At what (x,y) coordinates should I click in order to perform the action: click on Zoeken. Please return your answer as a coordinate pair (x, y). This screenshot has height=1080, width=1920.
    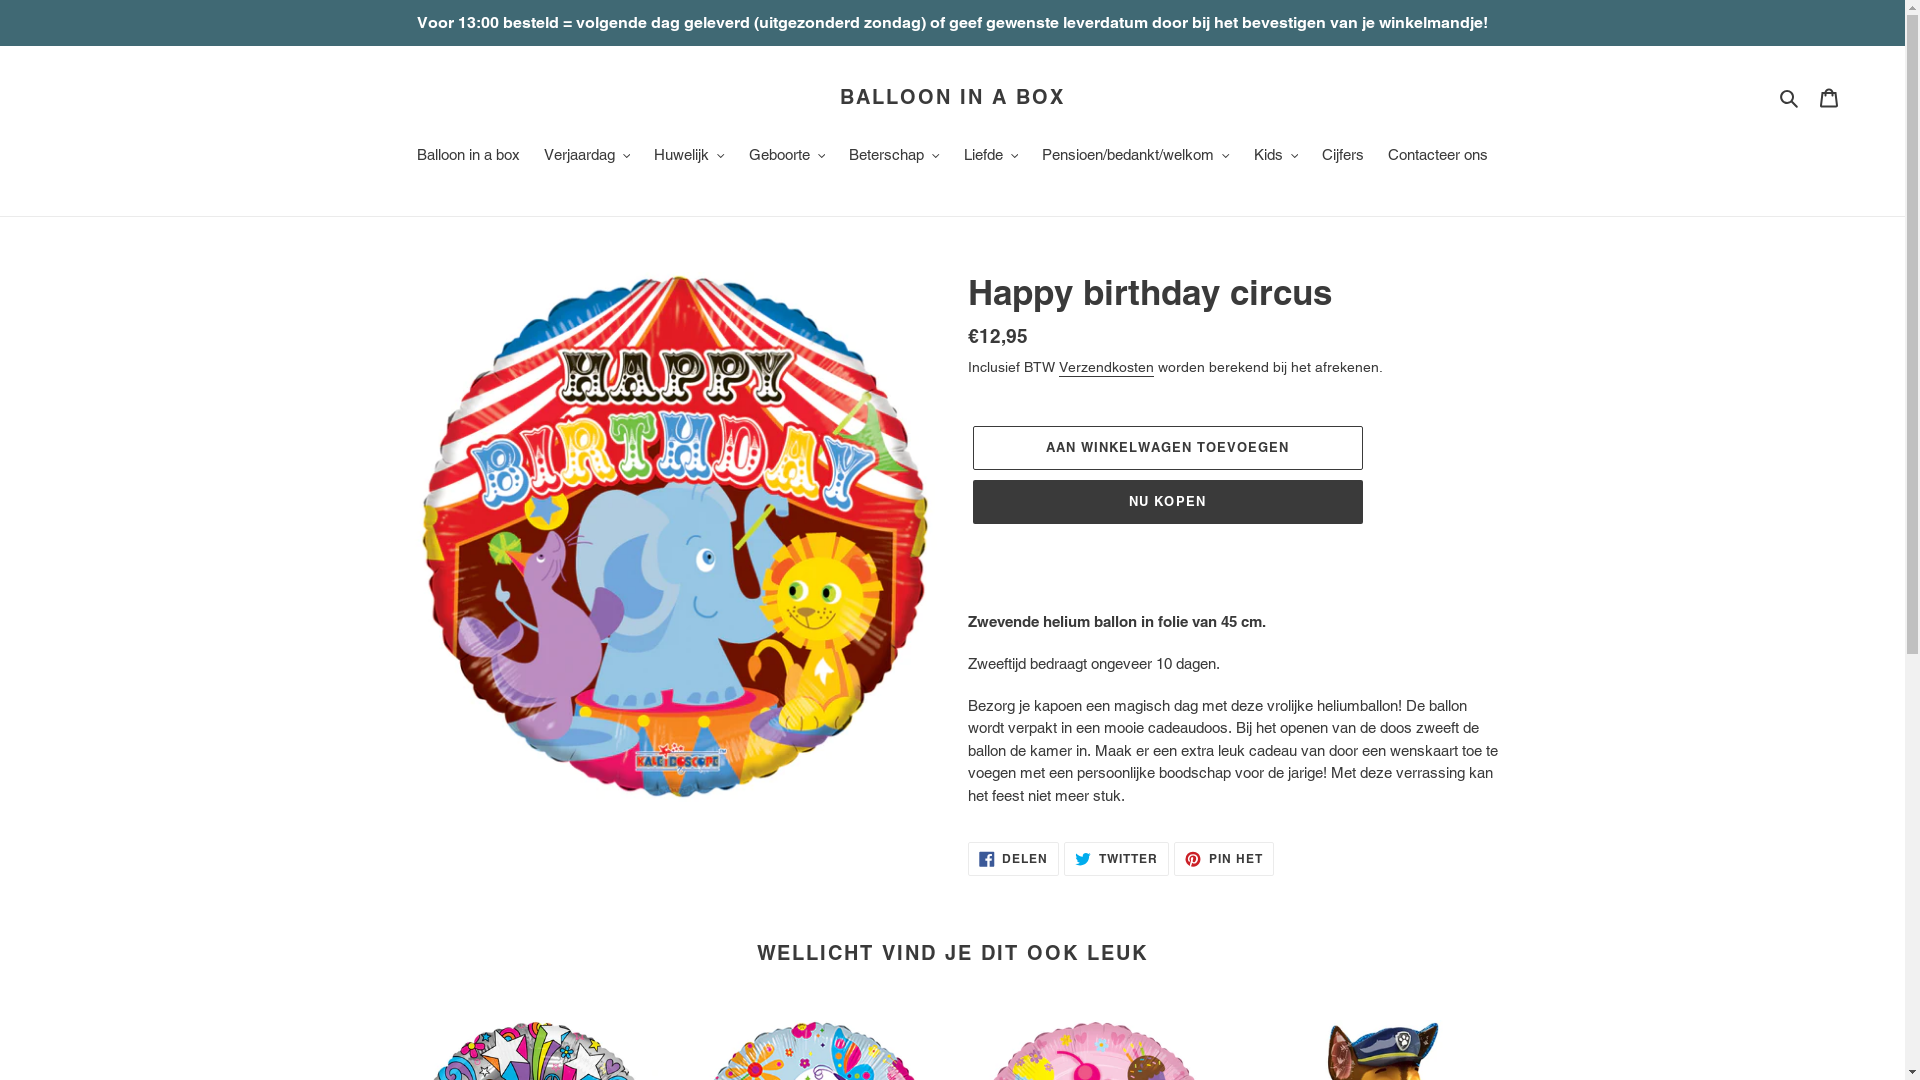
    Looking at the image, I should click on (1790, 98).